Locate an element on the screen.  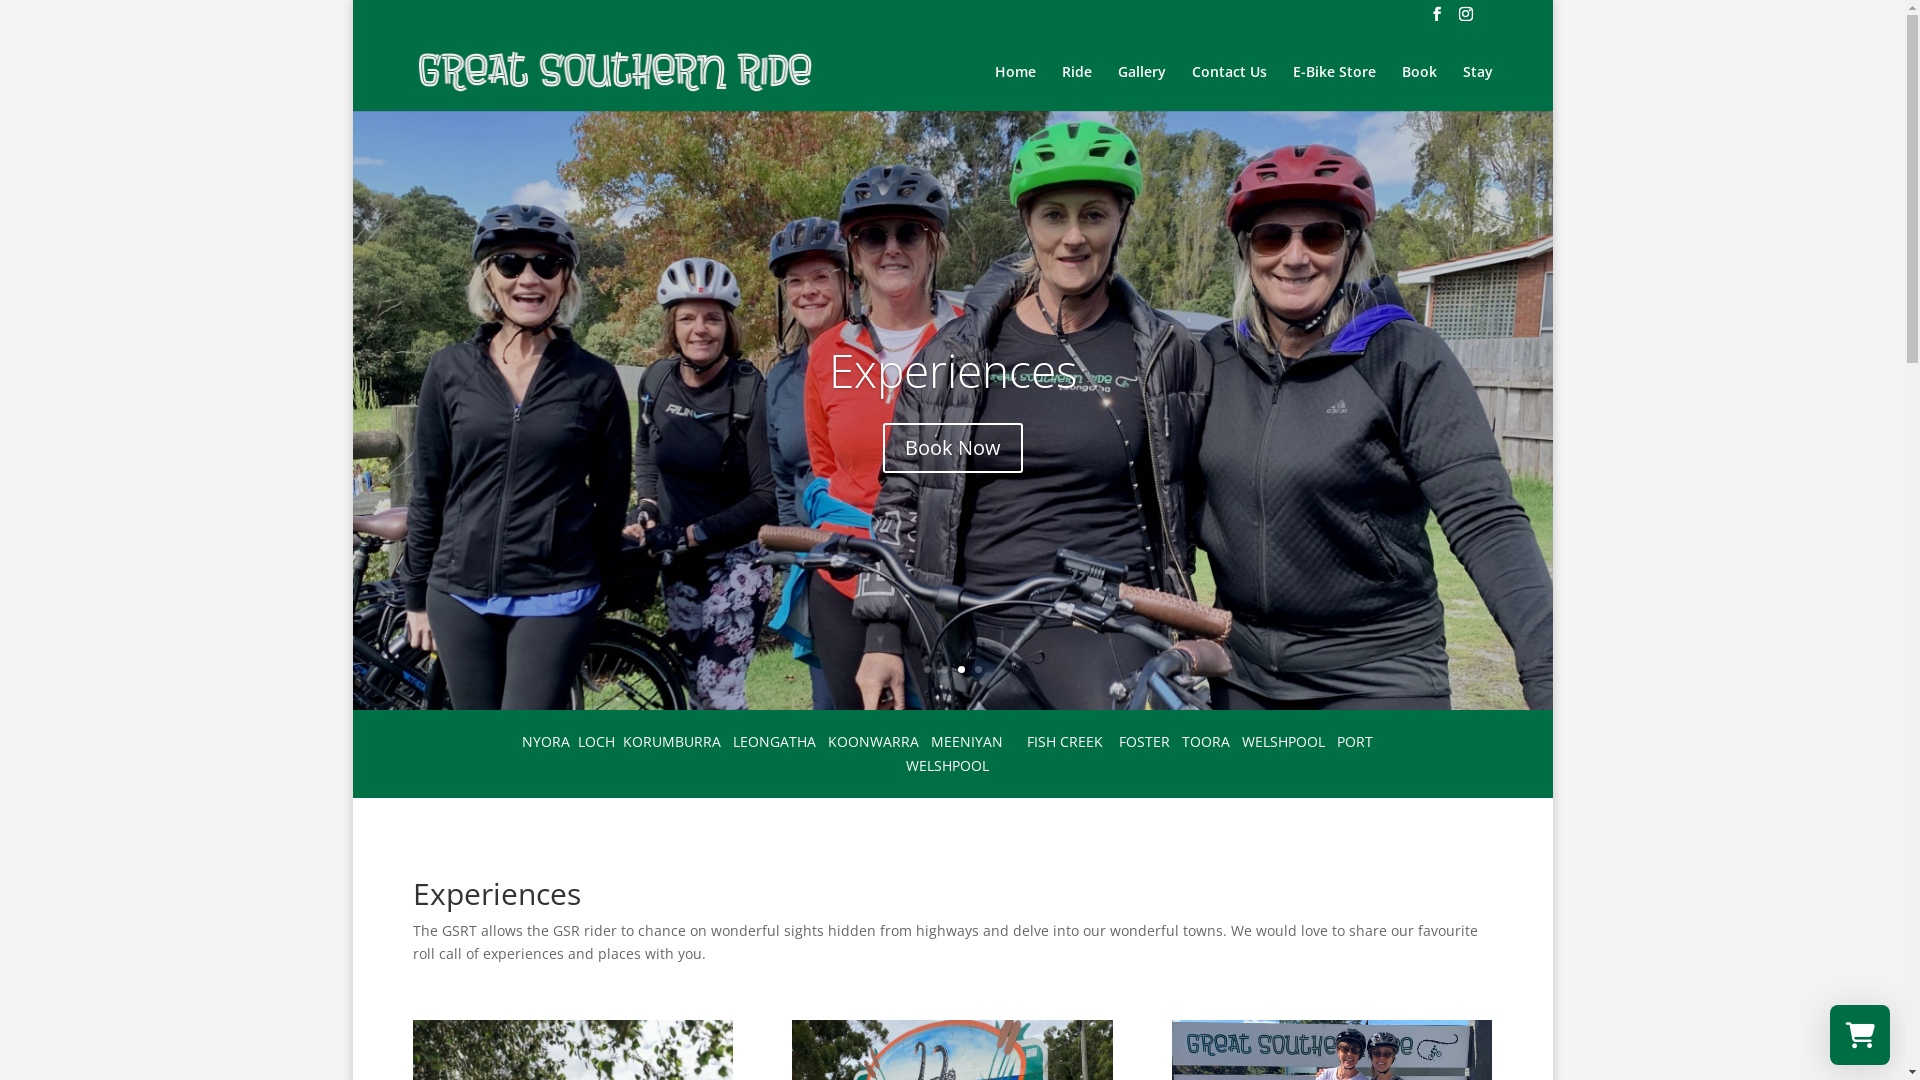
Ride is located at coordinates (1077, 87).